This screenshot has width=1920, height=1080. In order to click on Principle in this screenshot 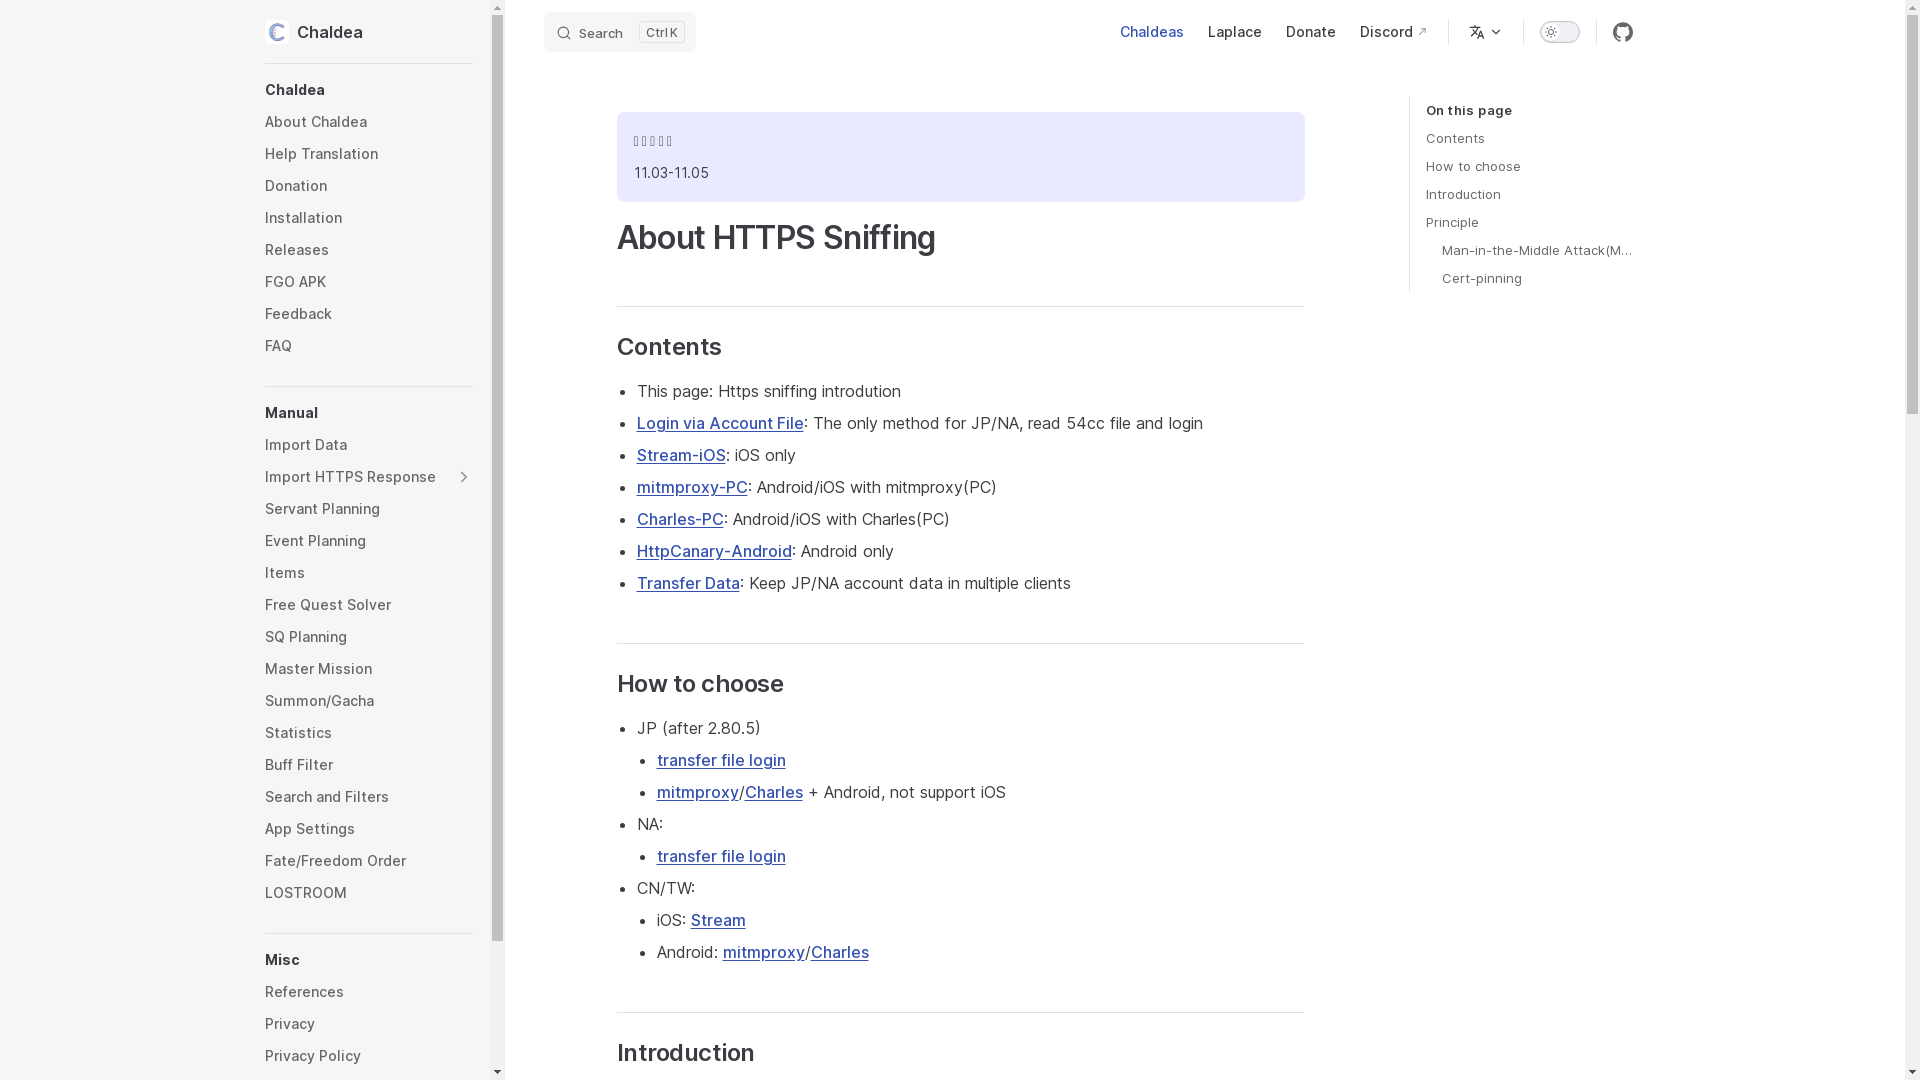, I will do `click(1530, 222)`.